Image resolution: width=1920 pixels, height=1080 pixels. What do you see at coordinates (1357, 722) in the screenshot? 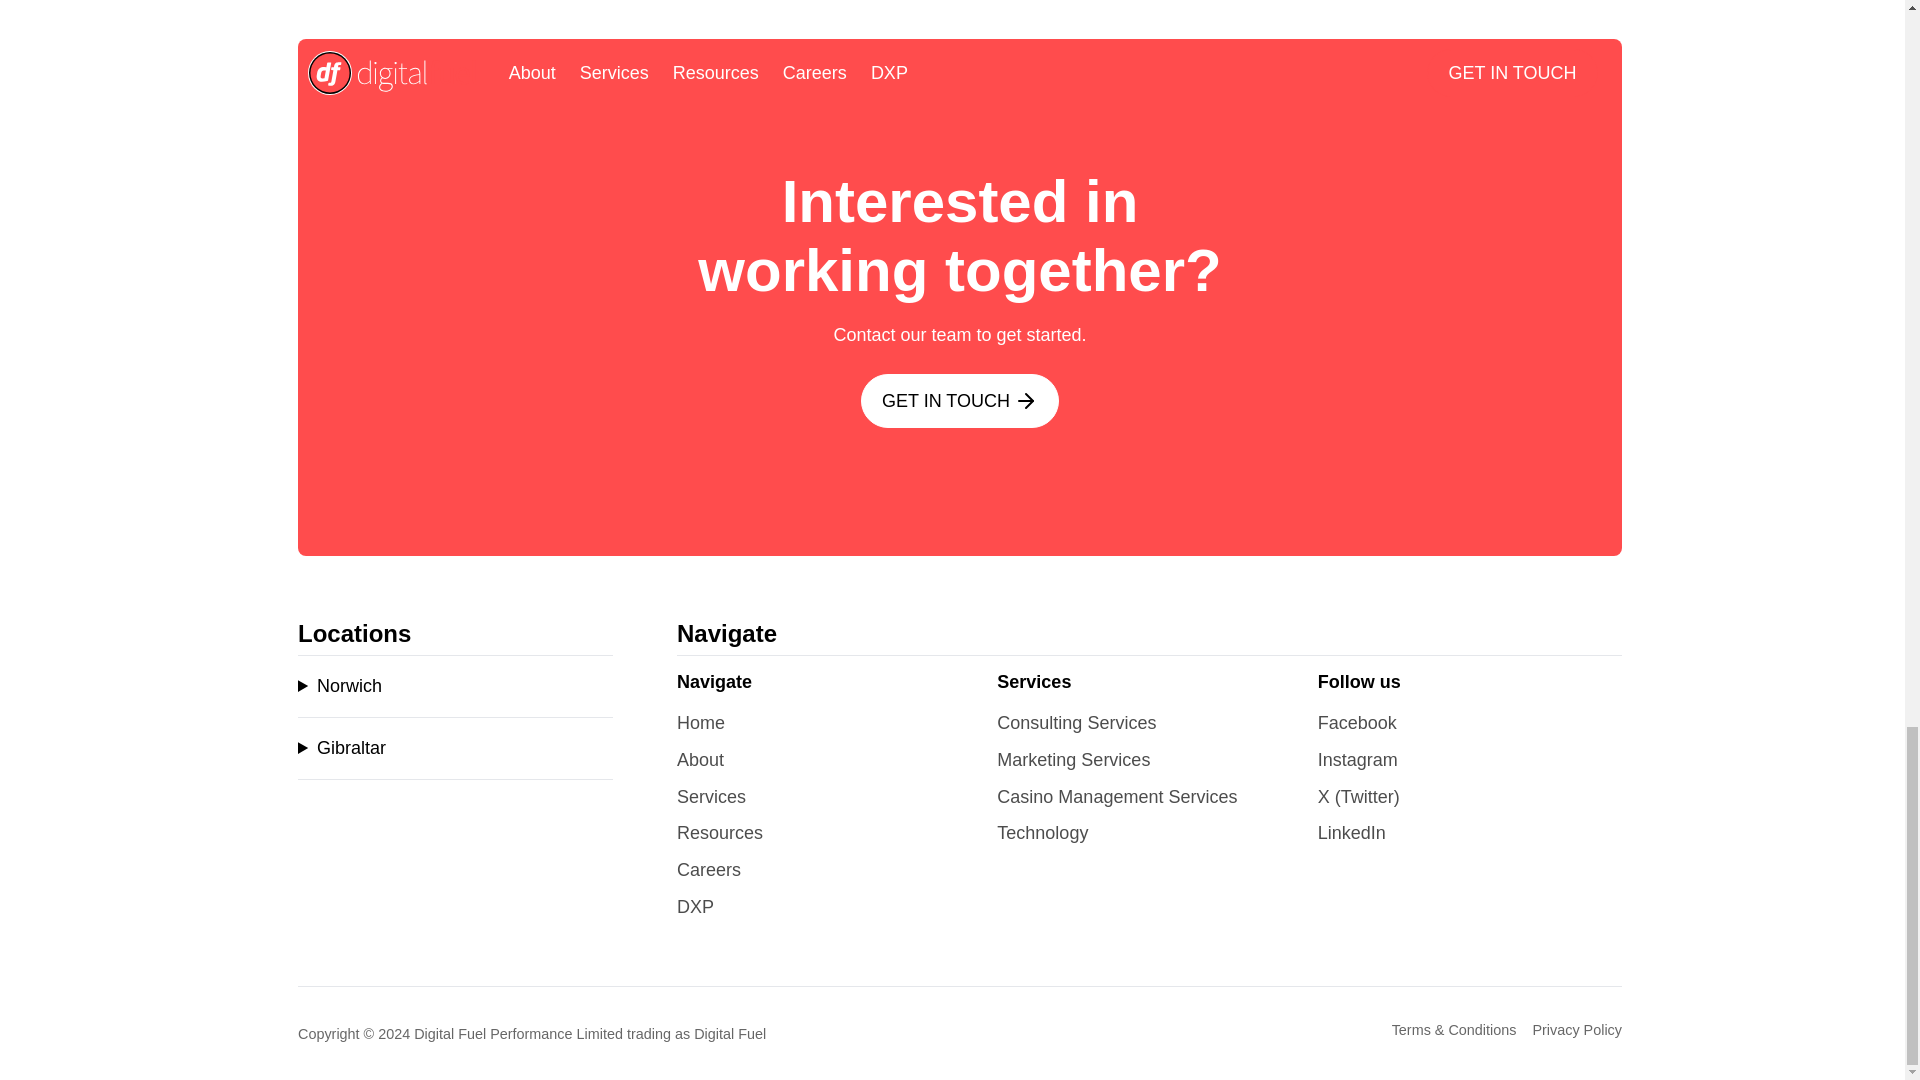
I see `Facebook` at bounding box center [1357, 722].